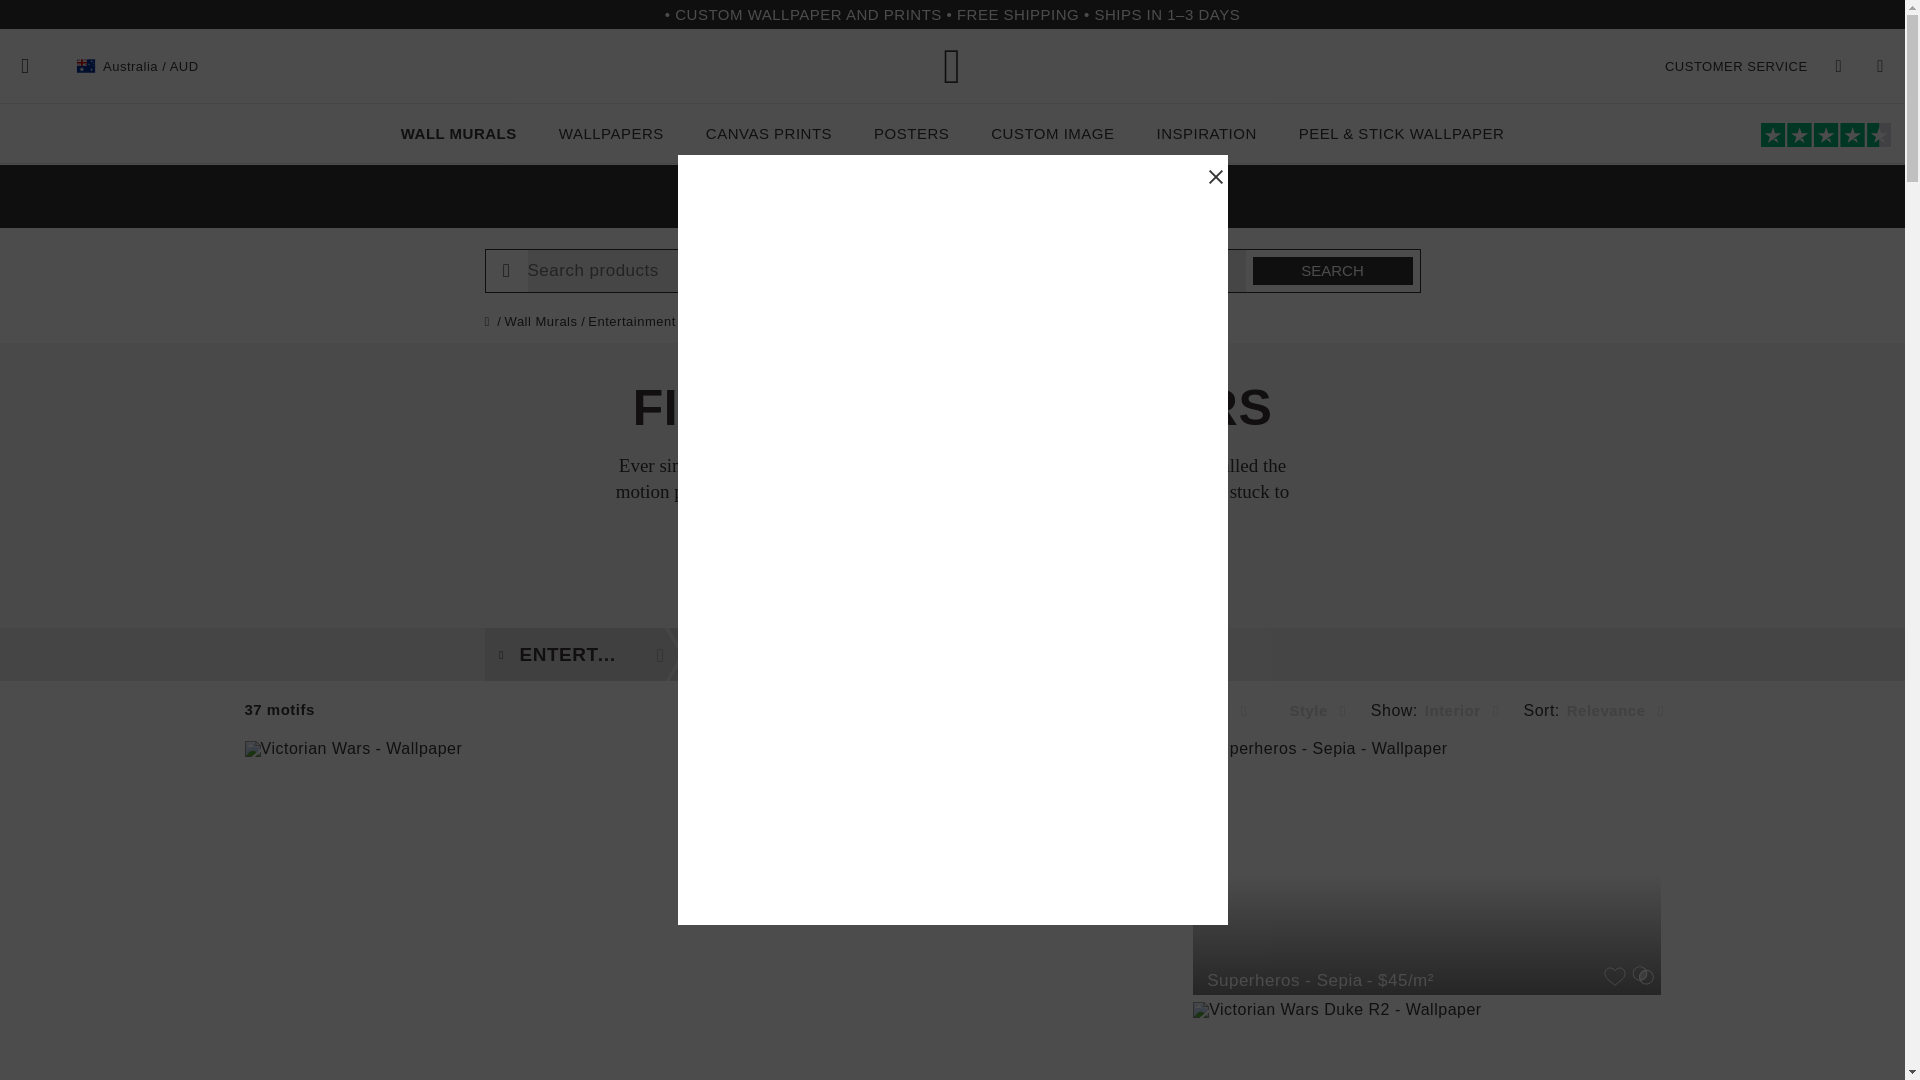 The height and width of the screenshot is (1080, 1920). What do you see at coordinates (592, 654) in the screenshot?
I see `Entertainment` at bounding box center [592, 654].